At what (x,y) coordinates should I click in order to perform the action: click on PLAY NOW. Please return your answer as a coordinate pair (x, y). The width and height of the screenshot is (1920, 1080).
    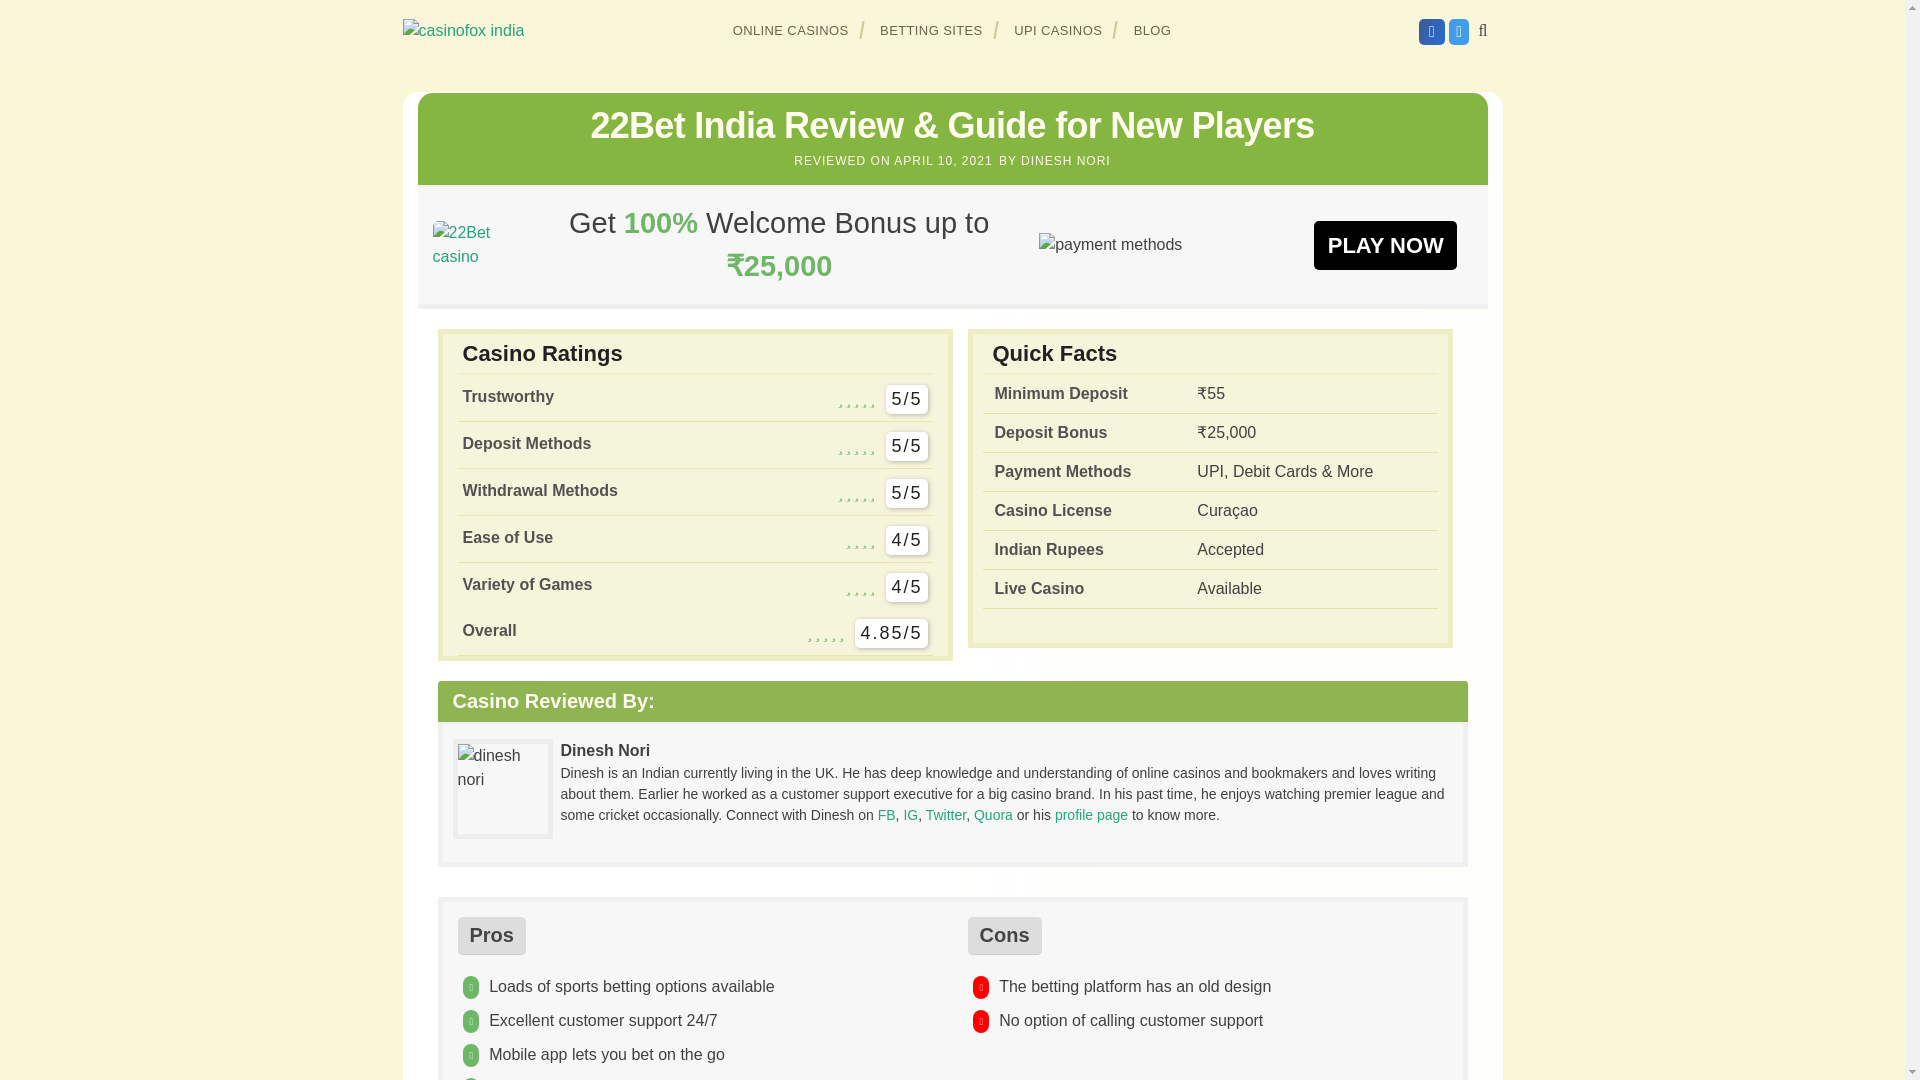
    Looking at the image, I should click on (1385, 244).